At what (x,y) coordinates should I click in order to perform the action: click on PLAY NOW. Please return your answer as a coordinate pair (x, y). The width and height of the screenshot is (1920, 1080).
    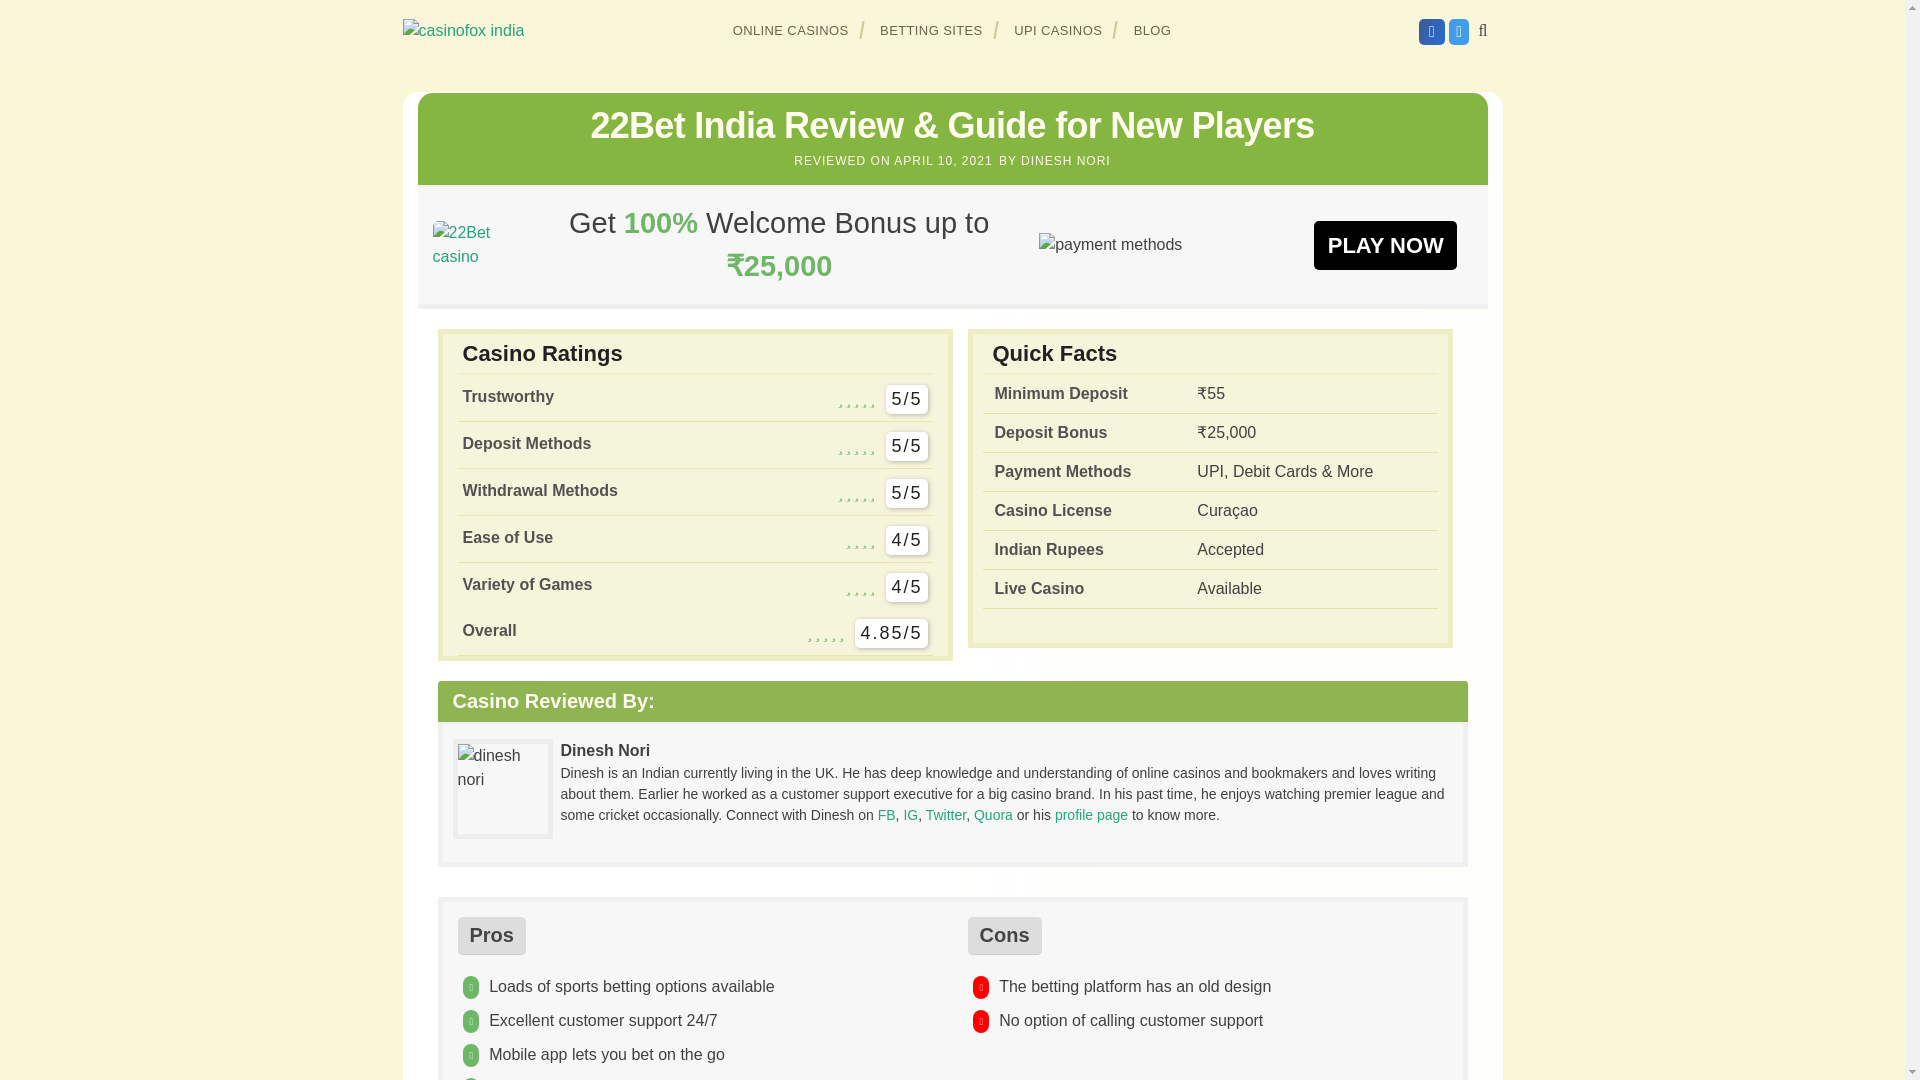
    Looking at the image, I should click on (1385, 244).